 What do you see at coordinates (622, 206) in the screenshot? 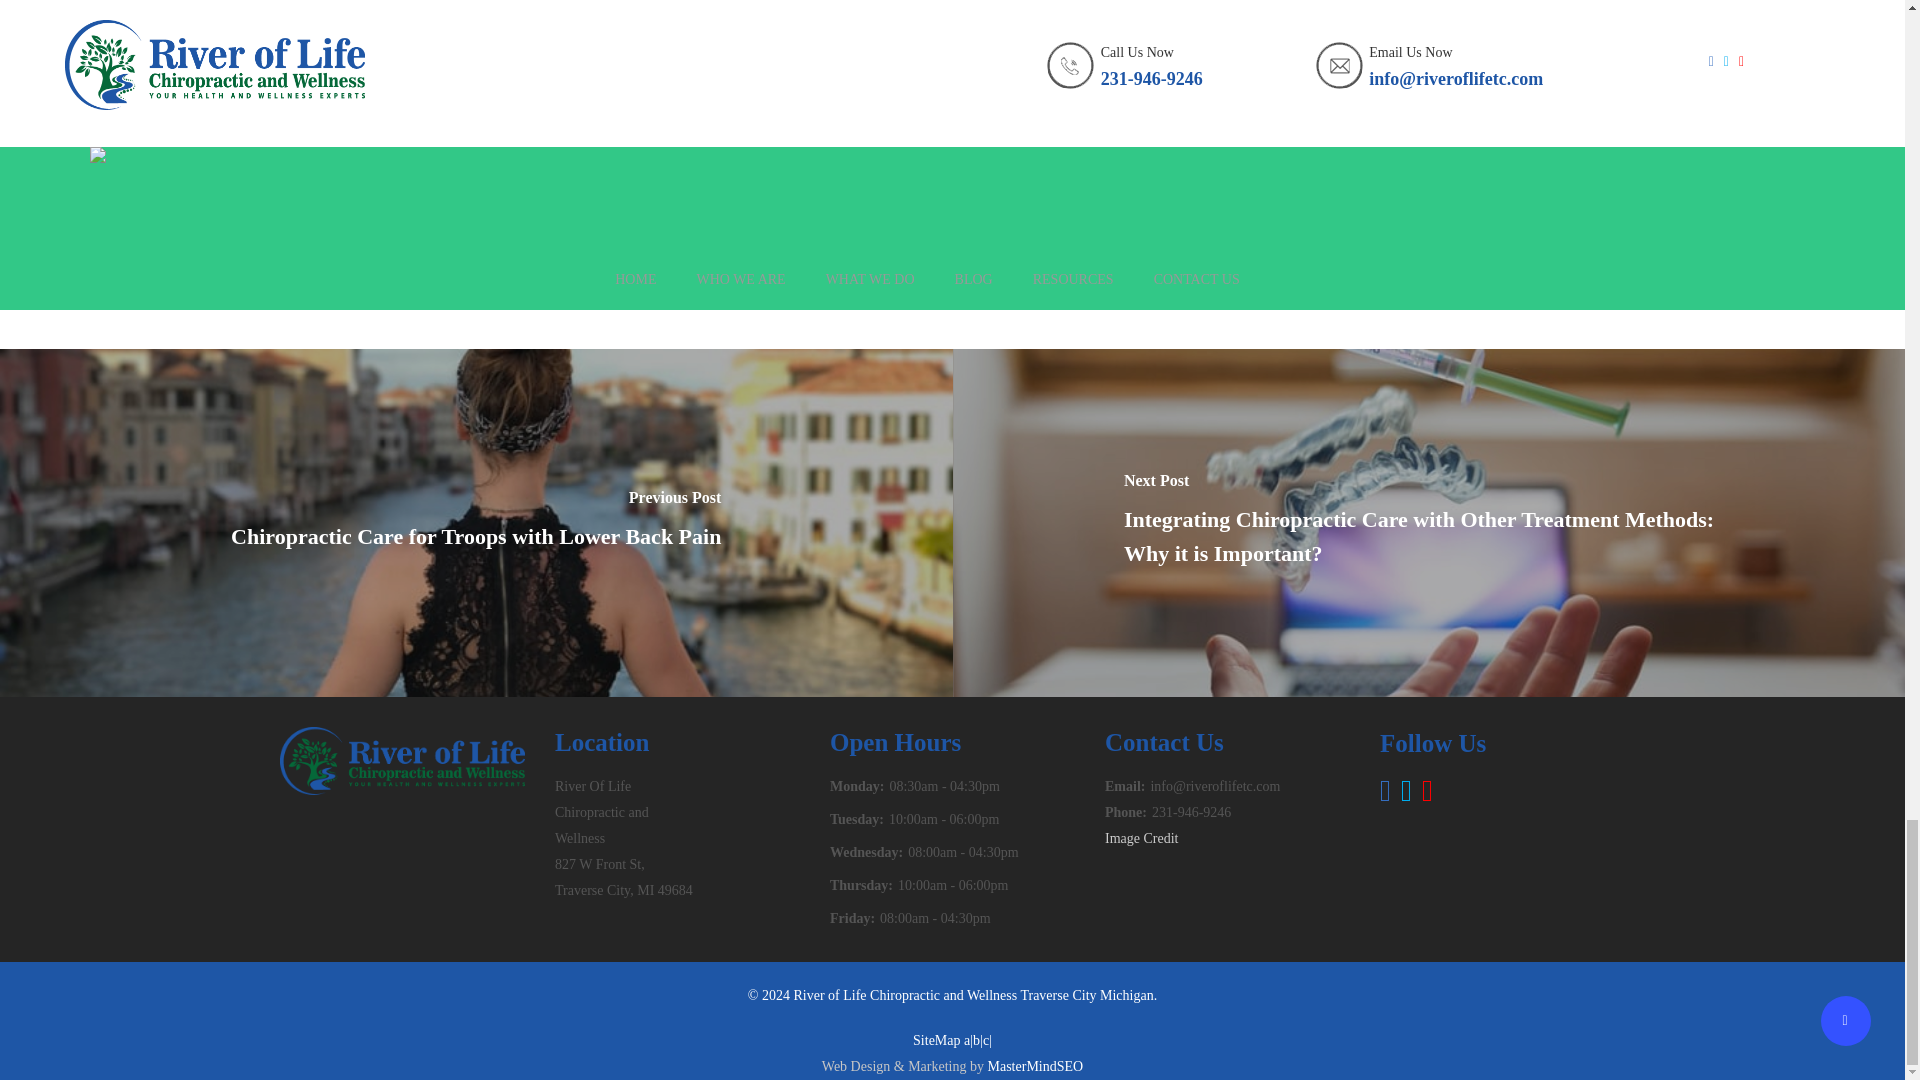
I see `riveroflifetc` at bounding box center [622, 206].